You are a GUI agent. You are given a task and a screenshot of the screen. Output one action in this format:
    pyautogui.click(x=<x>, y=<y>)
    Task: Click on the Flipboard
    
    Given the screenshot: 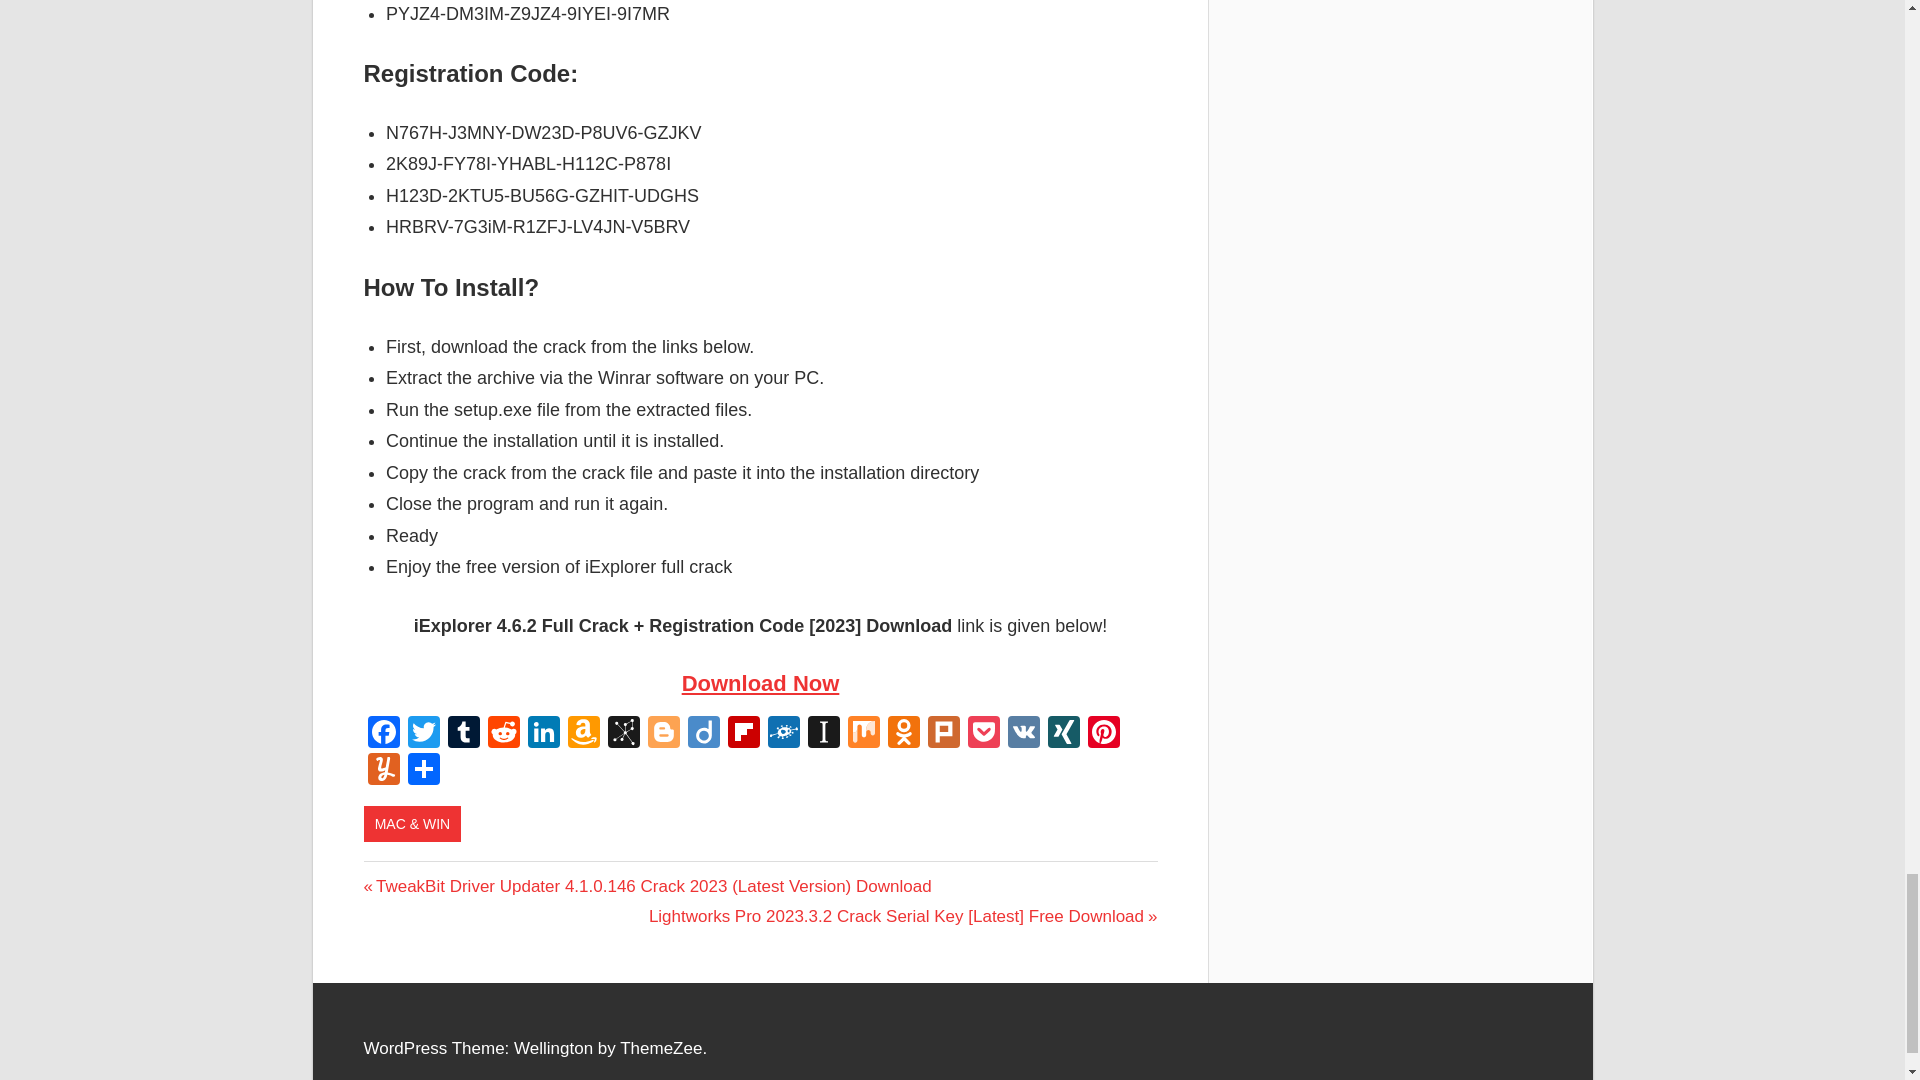 What is the action you would take?
    pyautogui.click(x=744, y=734)
    